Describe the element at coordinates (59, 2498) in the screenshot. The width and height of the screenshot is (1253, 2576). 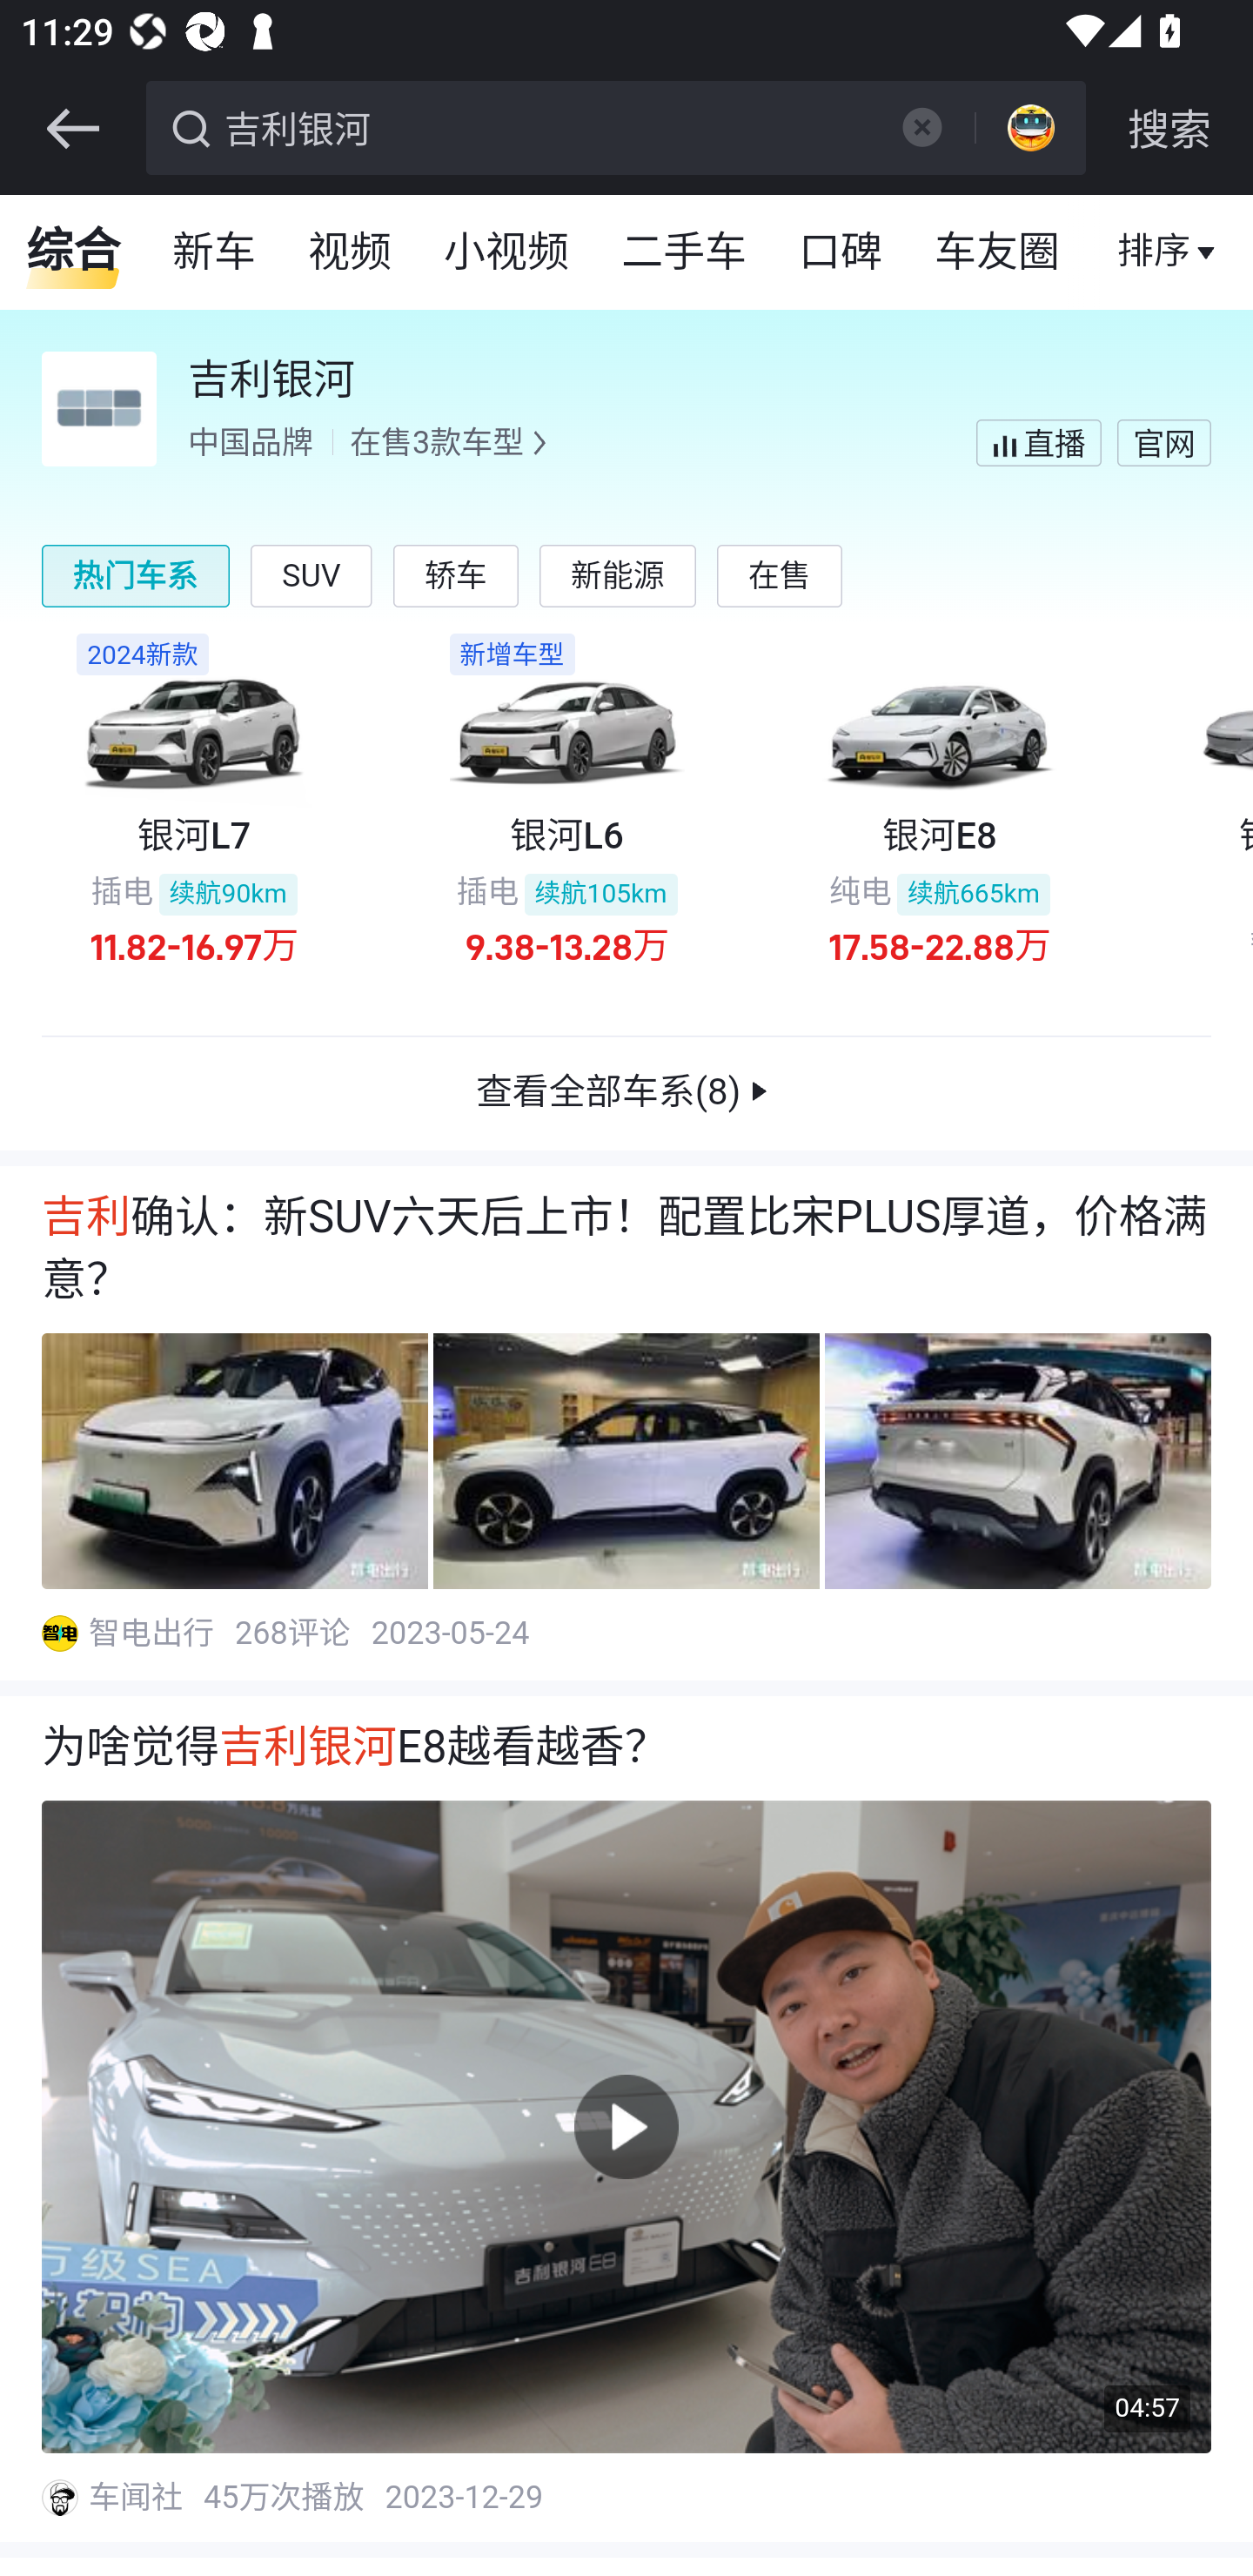
I see `8c5f81f9cc80d85413180cef77a7fc9b~300x300` at that location.